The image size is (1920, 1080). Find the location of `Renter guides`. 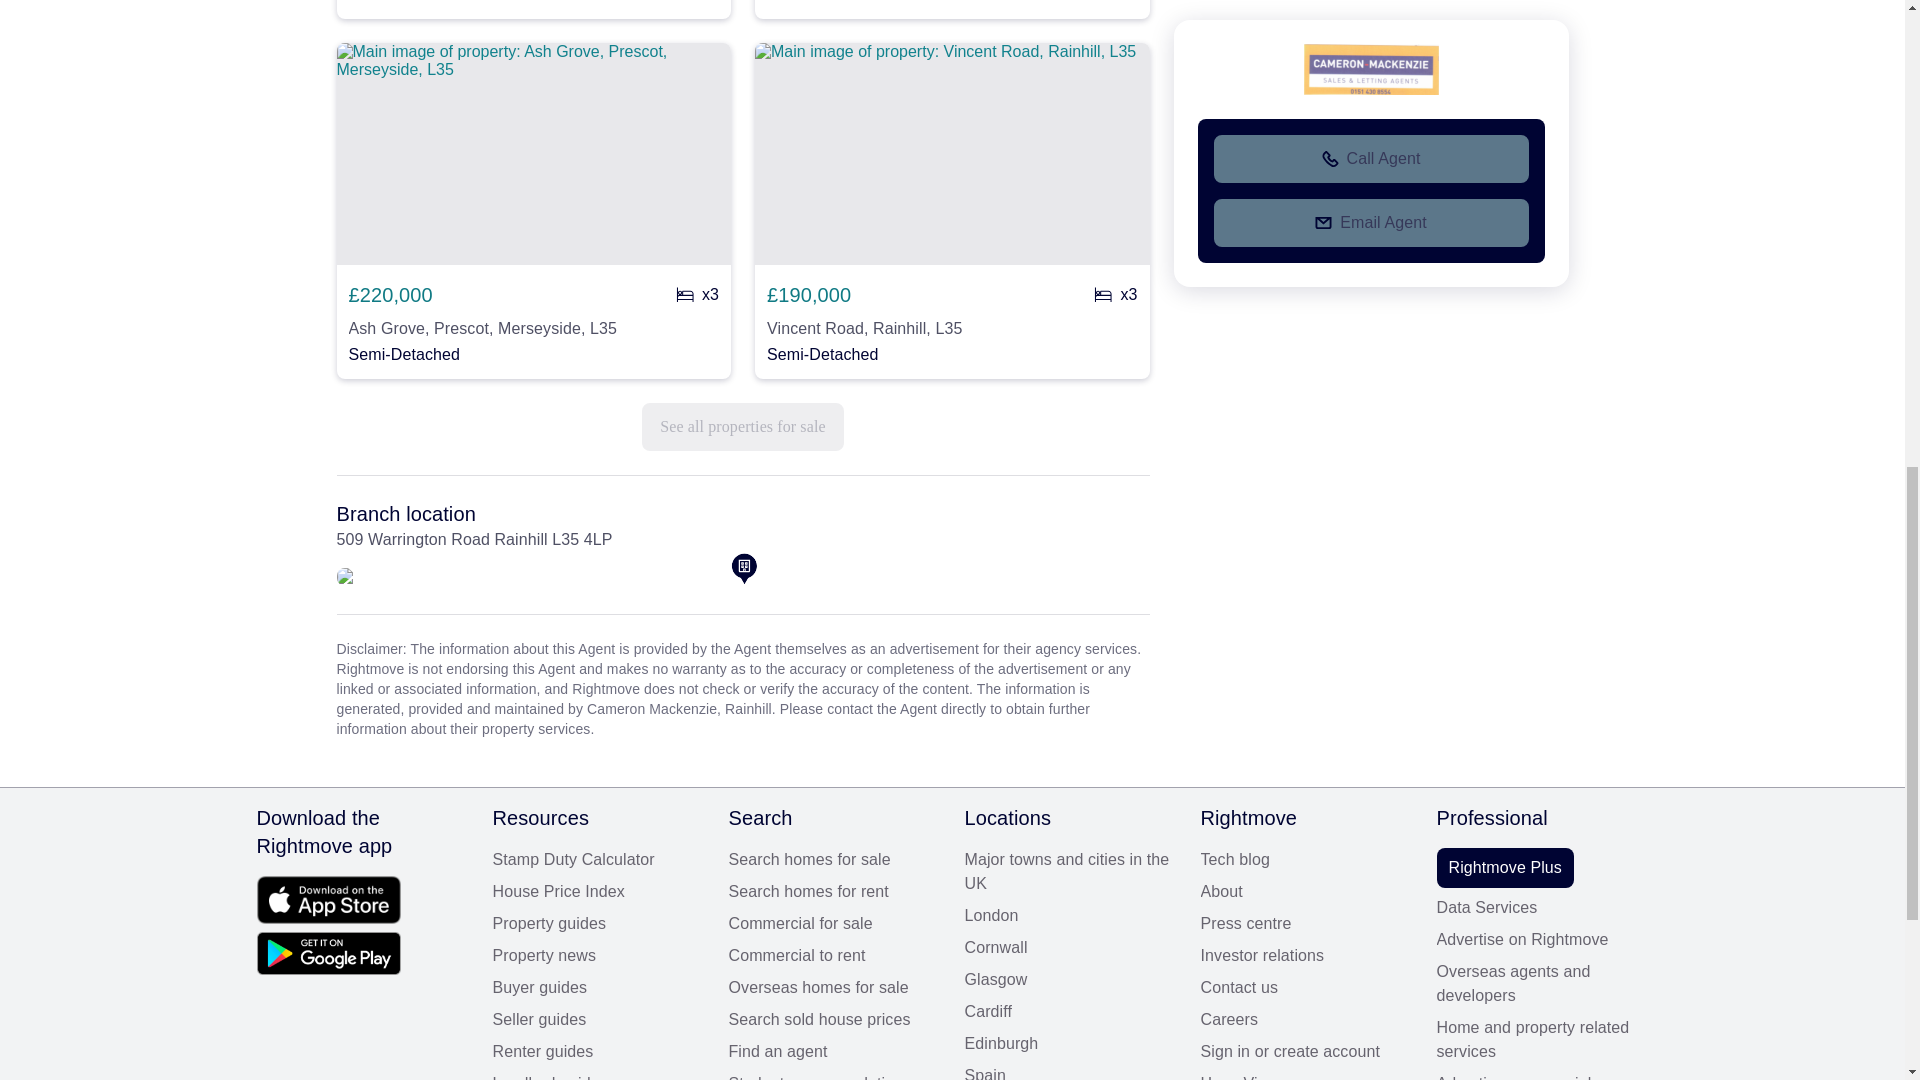

Renter guides is located at coordinates (598, 1052).